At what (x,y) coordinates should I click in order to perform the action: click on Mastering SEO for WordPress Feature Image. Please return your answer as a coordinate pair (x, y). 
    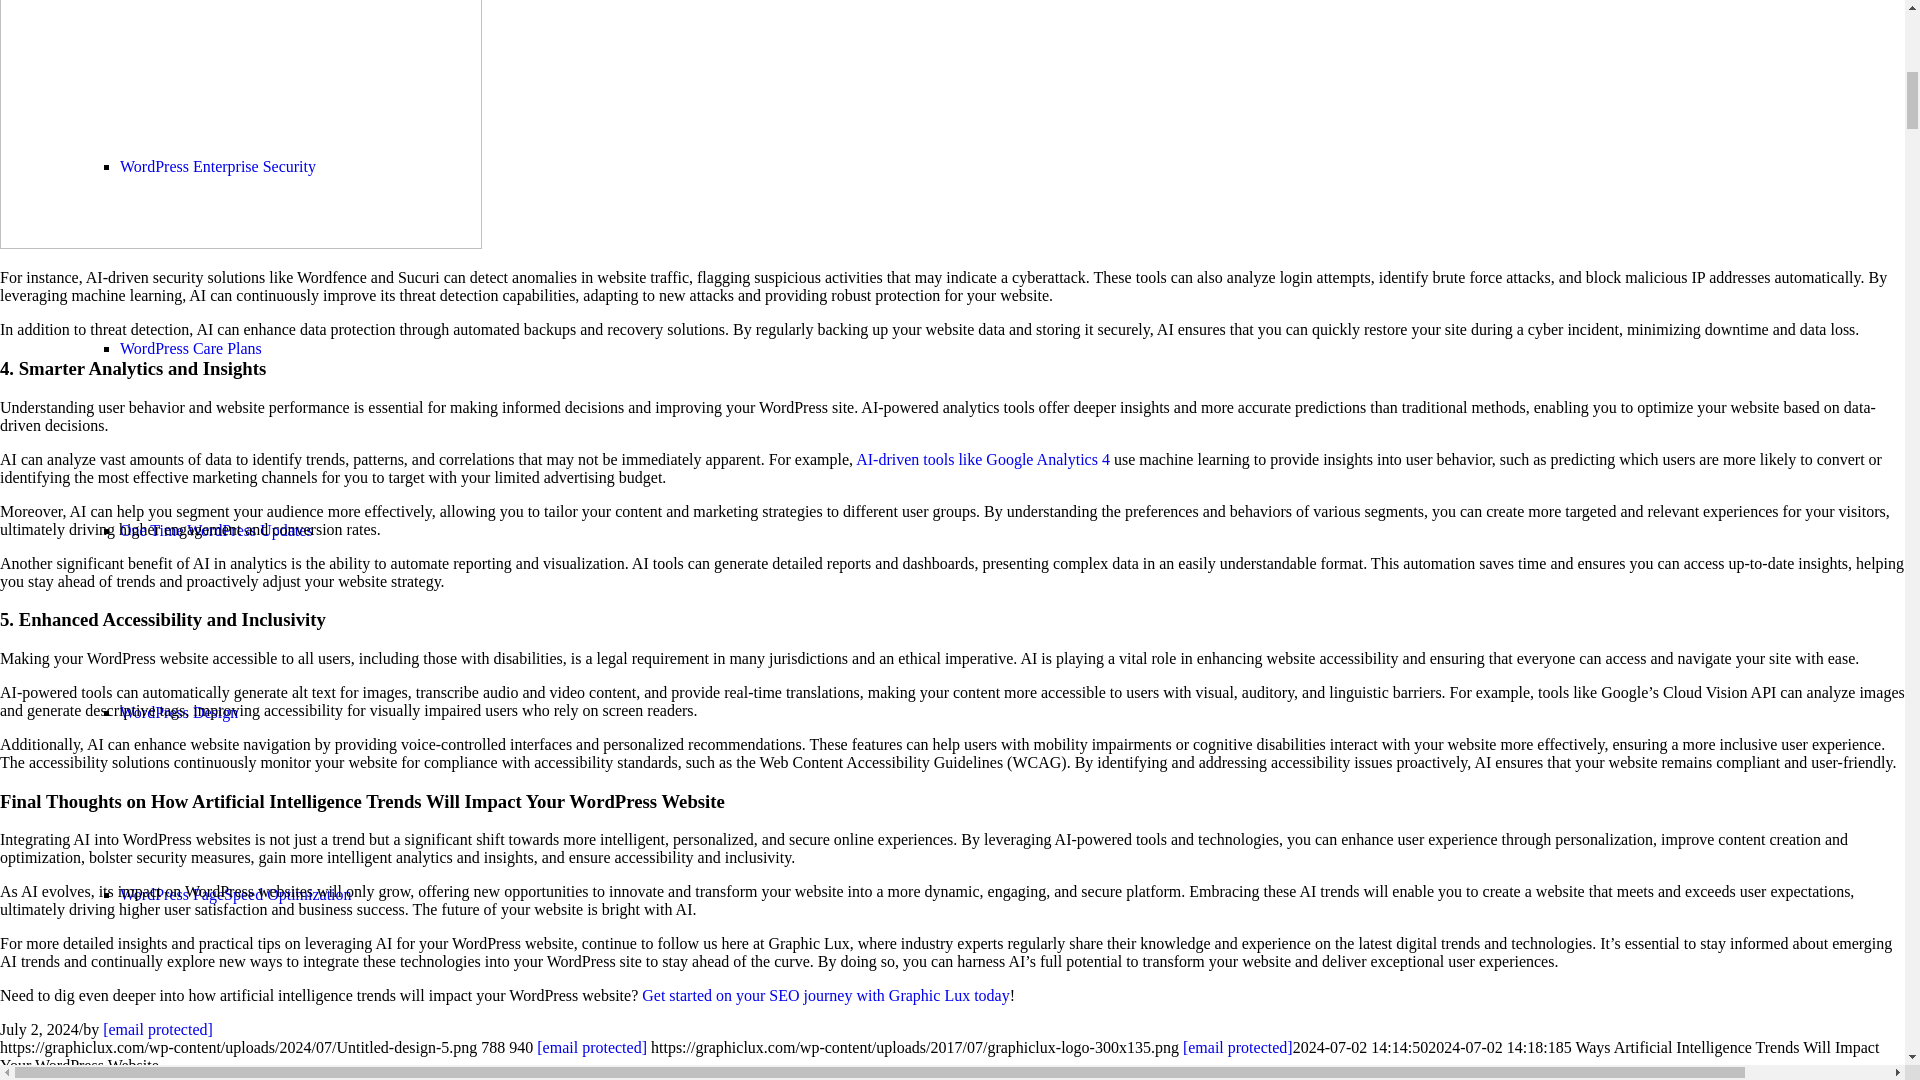
    Looking at the image, I should click on (152, 1077).